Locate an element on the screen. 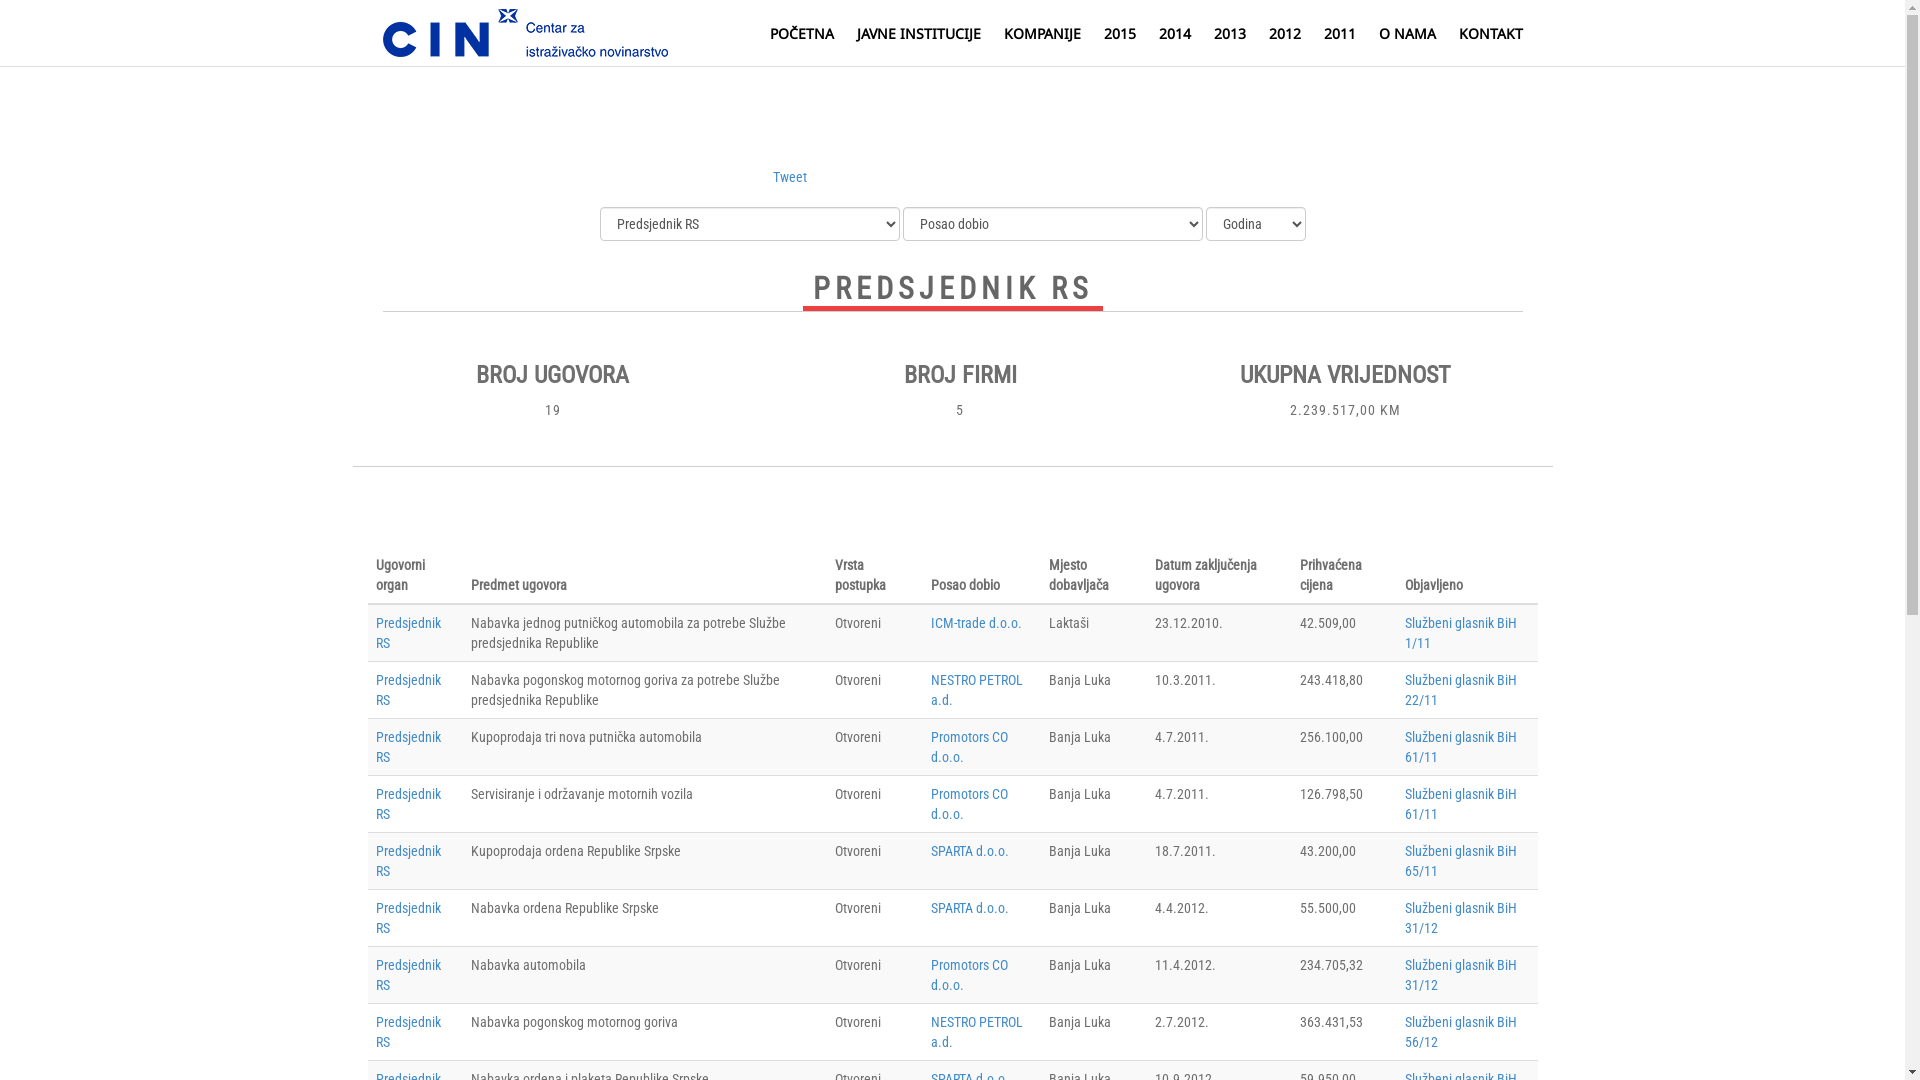  Predsjednik RS is located at coordinates (408, 1032).